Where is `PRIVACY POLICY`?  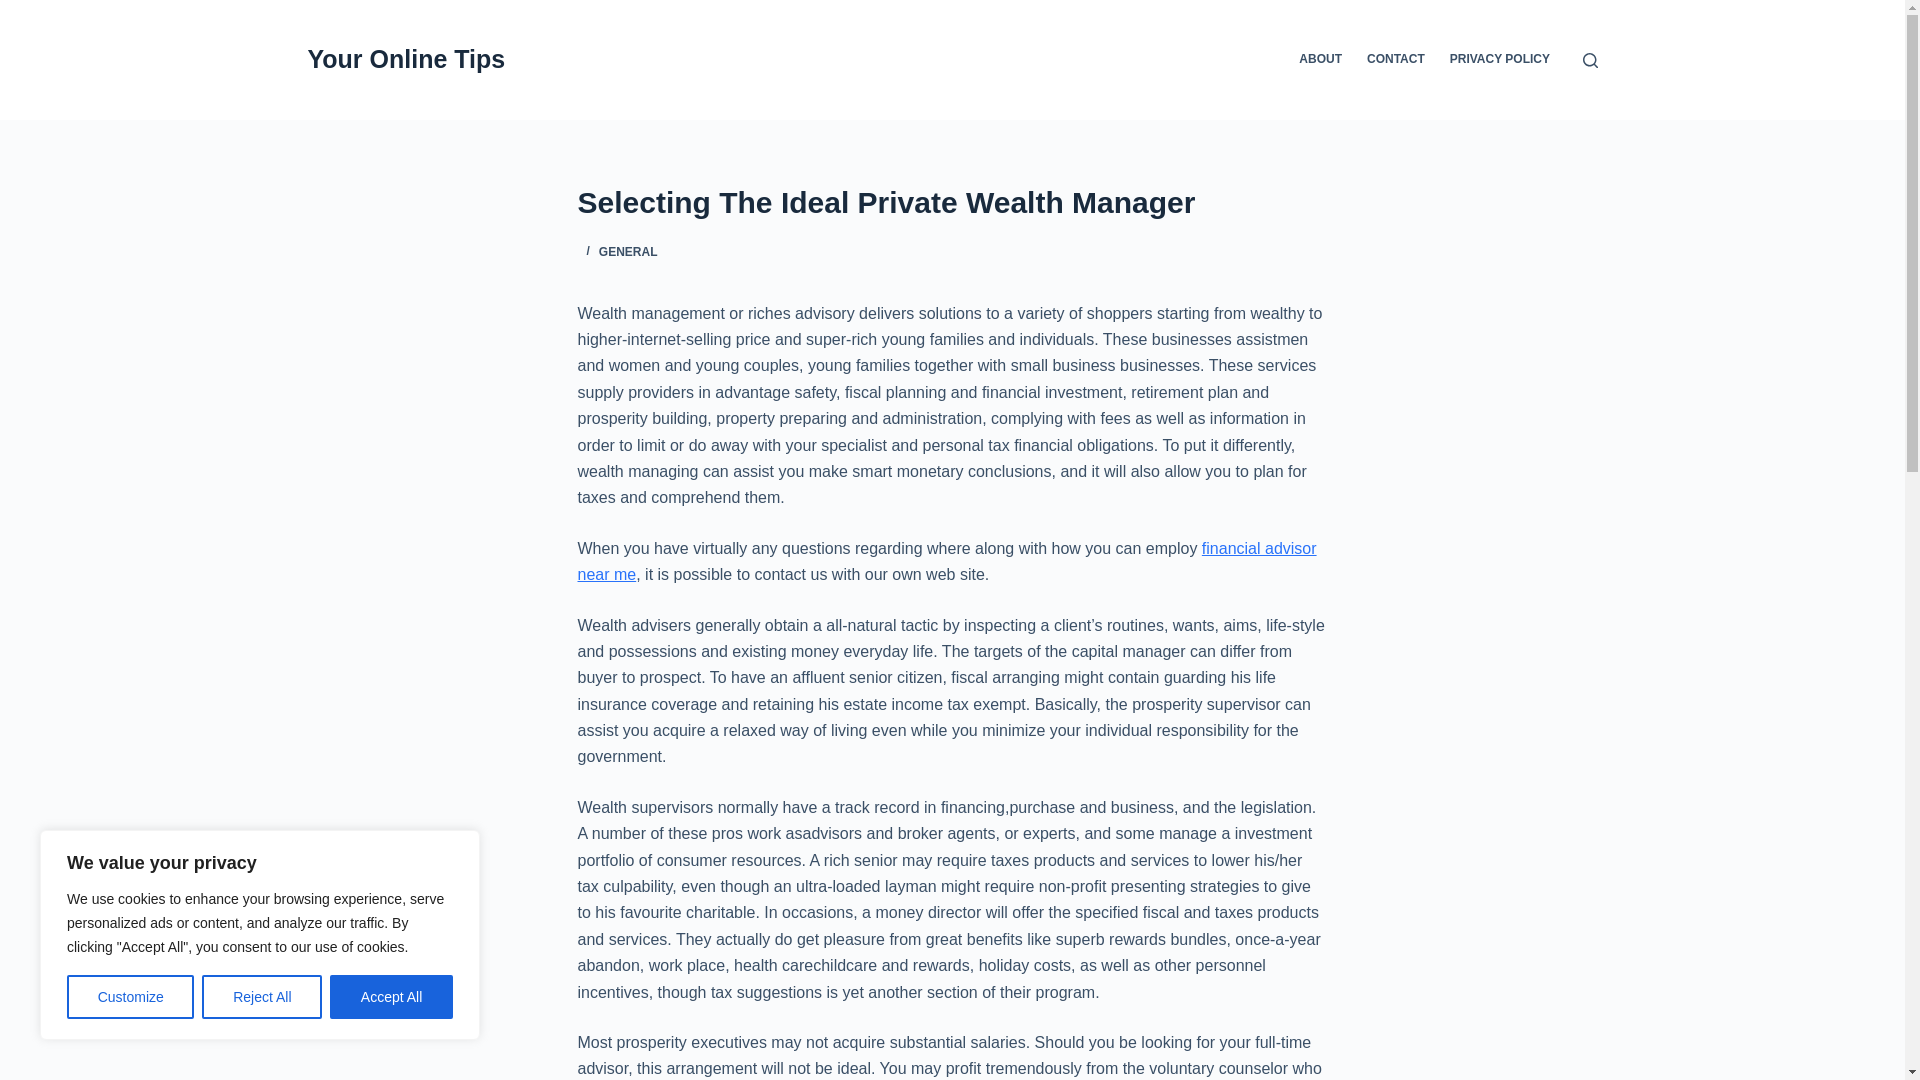
PRIVACY POLICY is located at coordinates (1499, 60).